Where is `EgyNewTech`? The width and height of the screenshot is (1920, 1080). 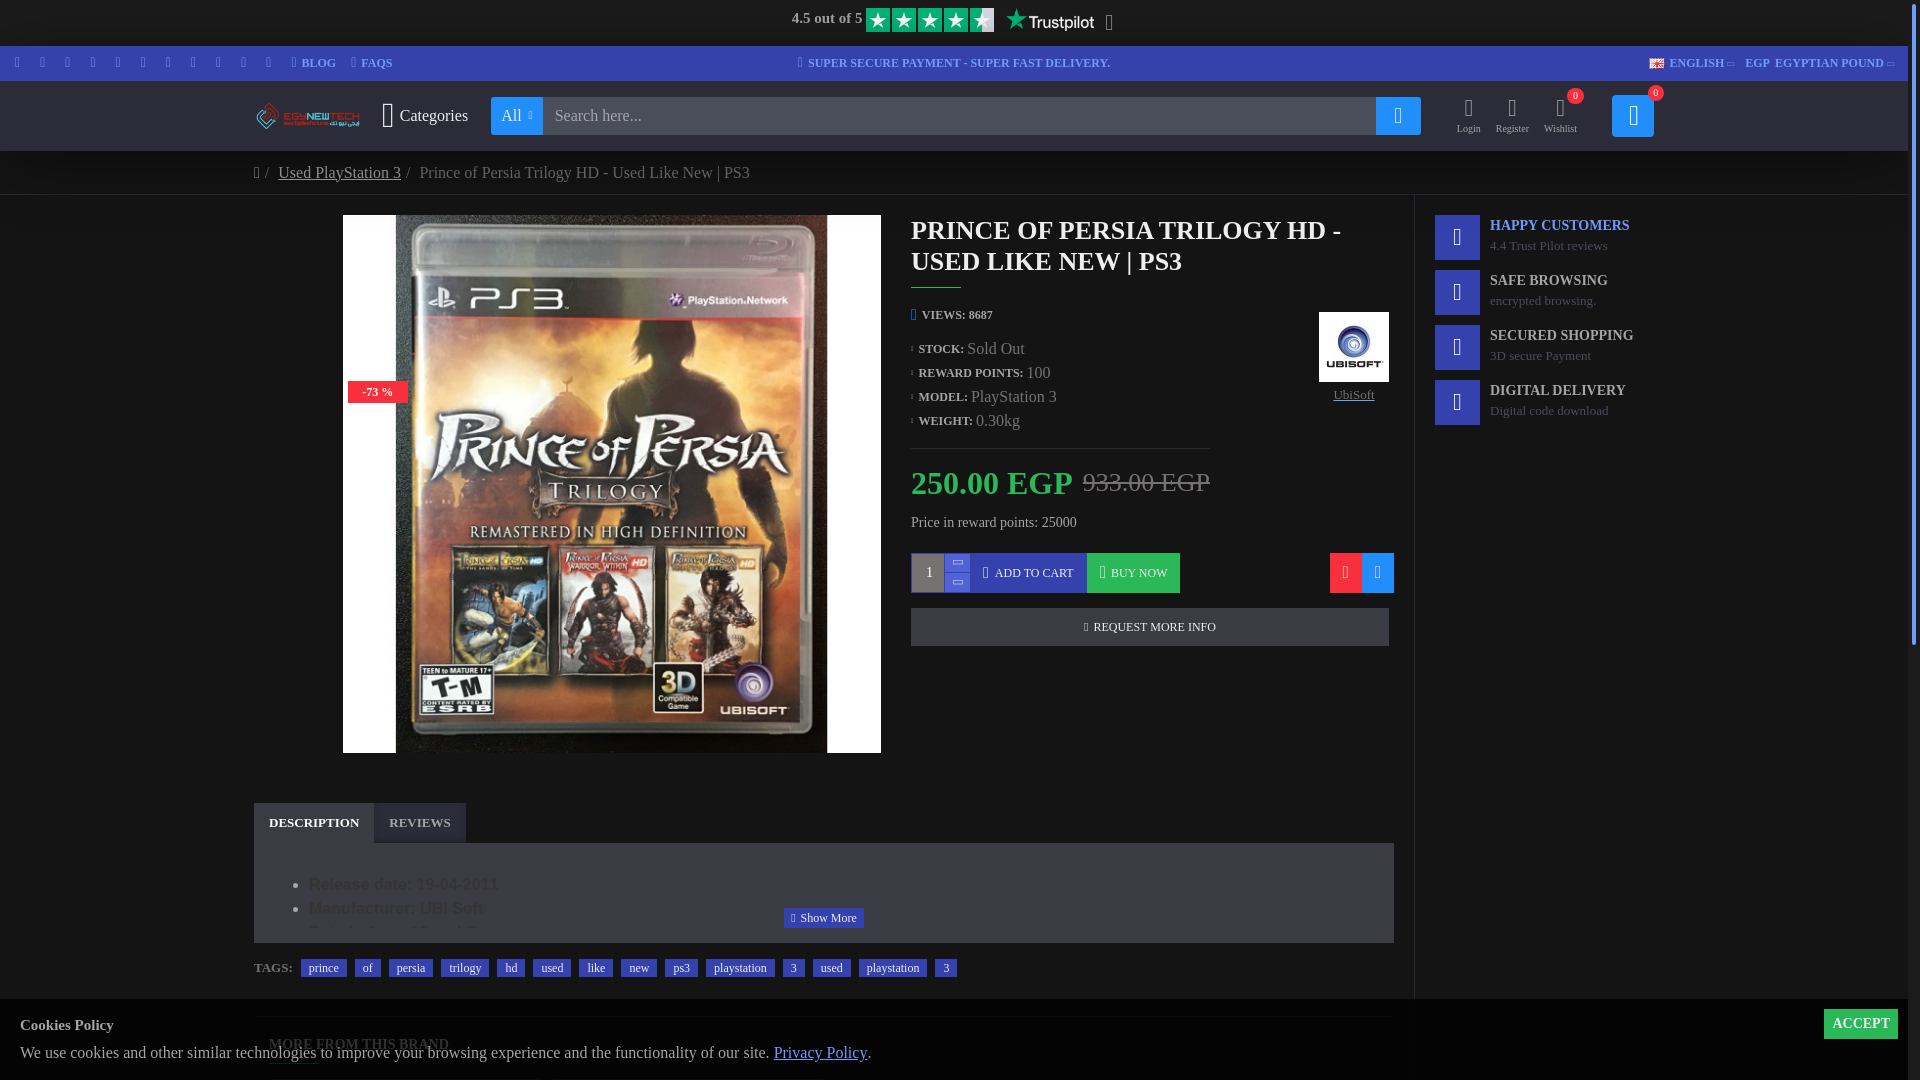
EgyNewTech is located at coordinates (314, 64).